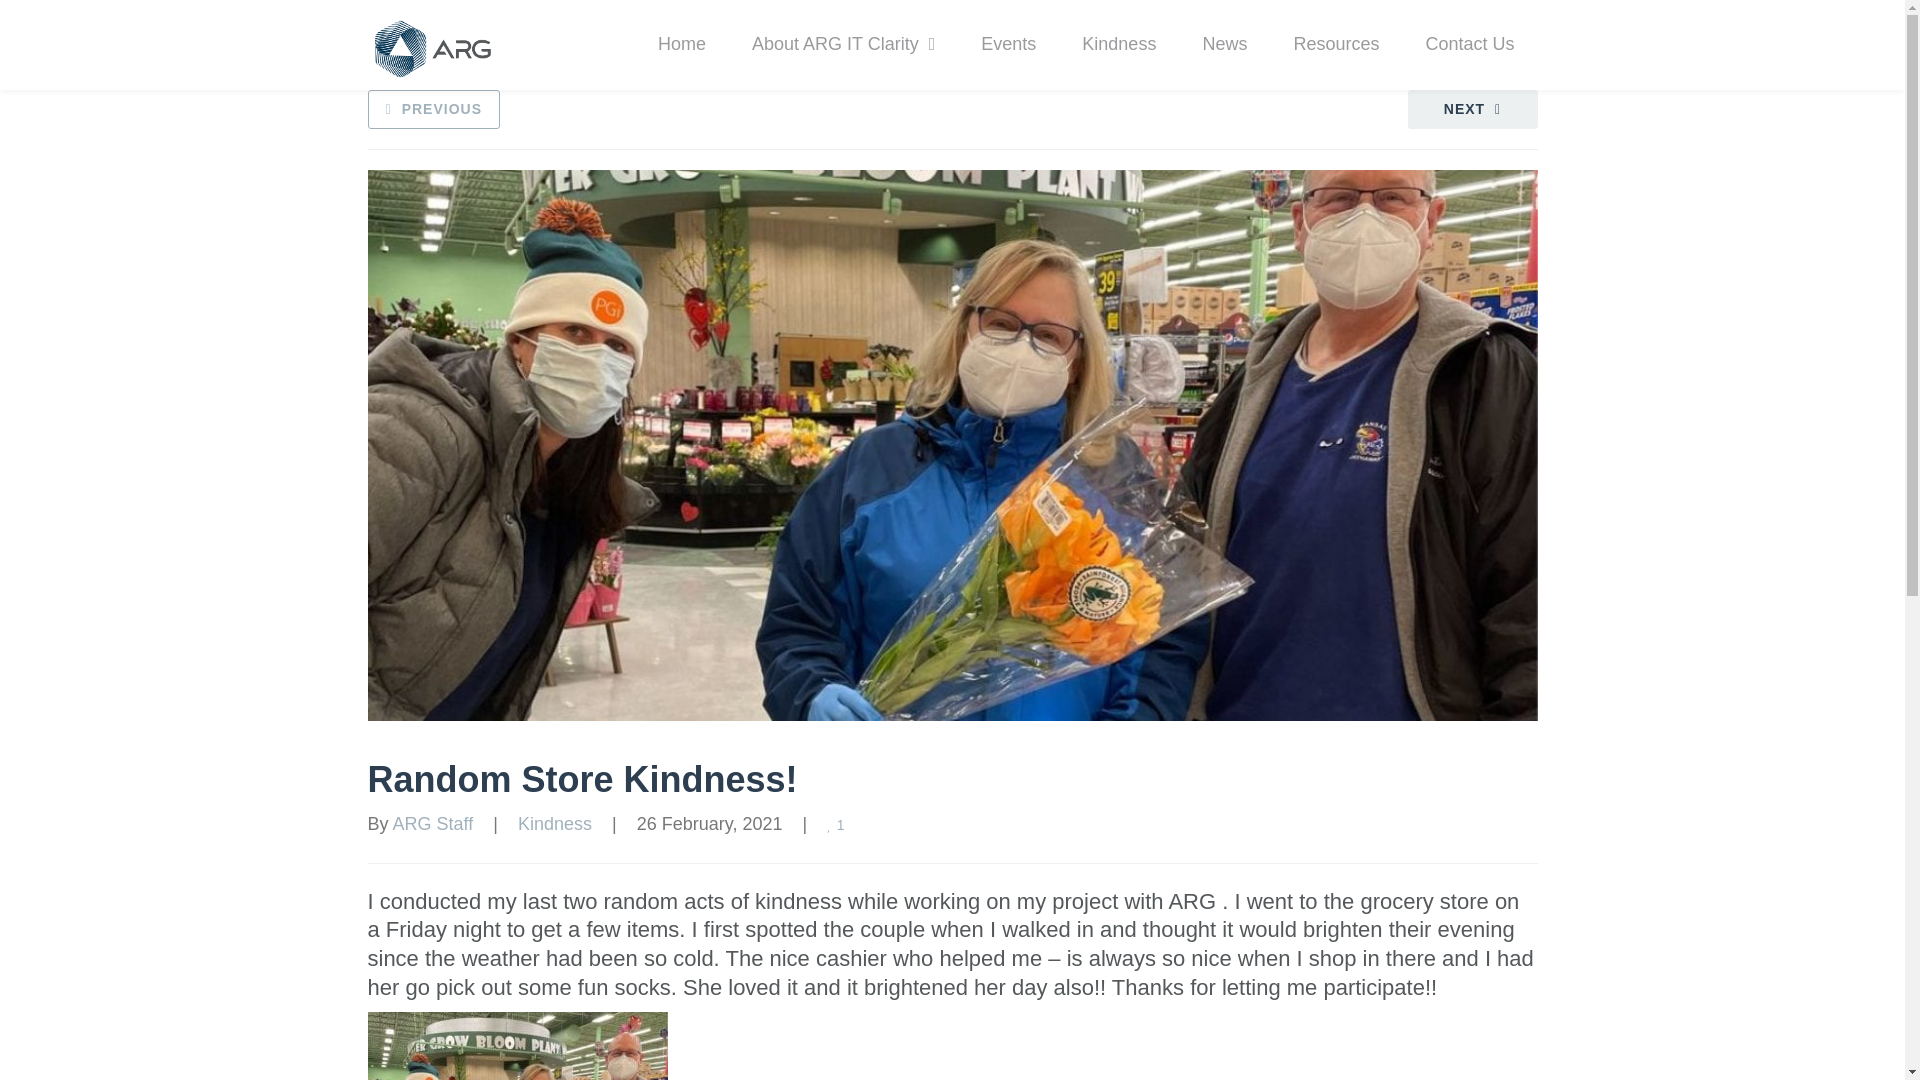 The width and height of the screenshot is (1920, 1080). I want to click on ARG Staff, so click(434, 824).